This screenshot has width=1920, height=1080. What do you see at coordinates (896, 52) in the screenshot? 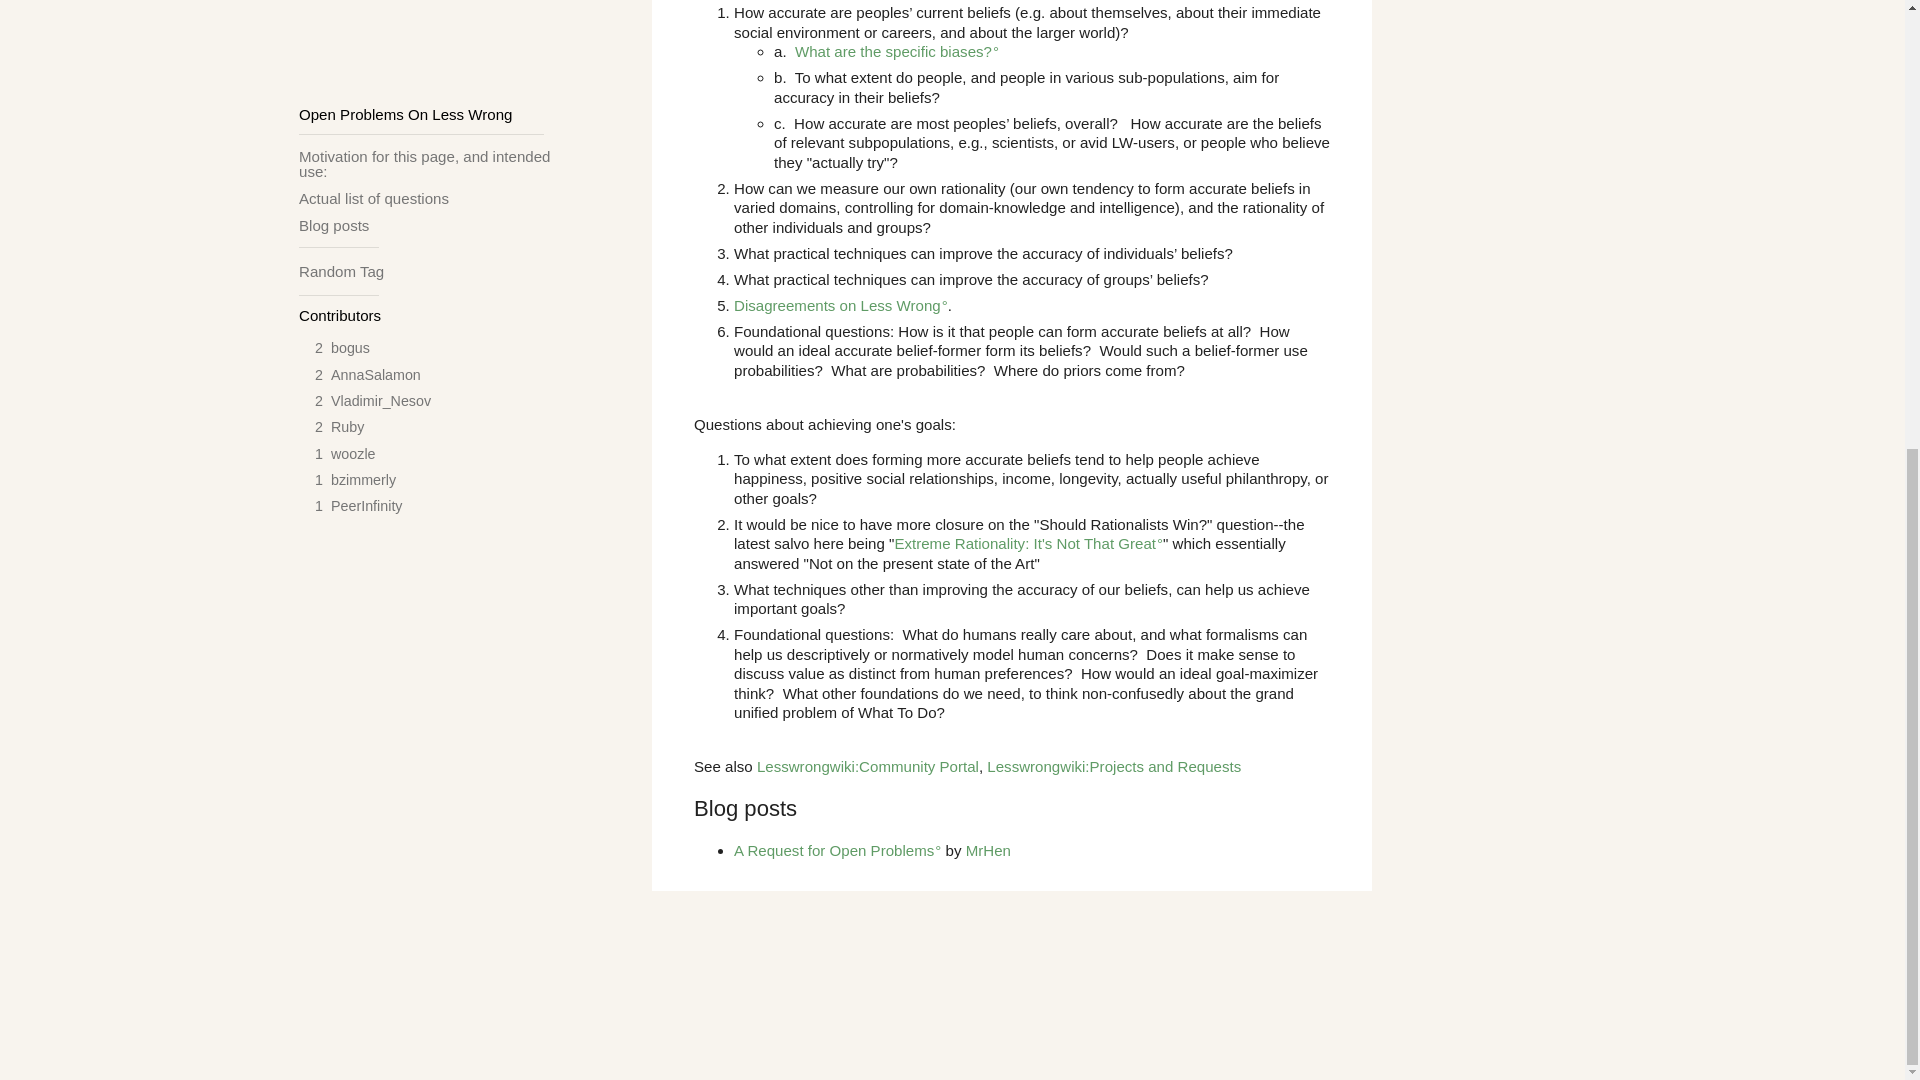
I see `What are the specific biases?` at bounding box center [896, 52].